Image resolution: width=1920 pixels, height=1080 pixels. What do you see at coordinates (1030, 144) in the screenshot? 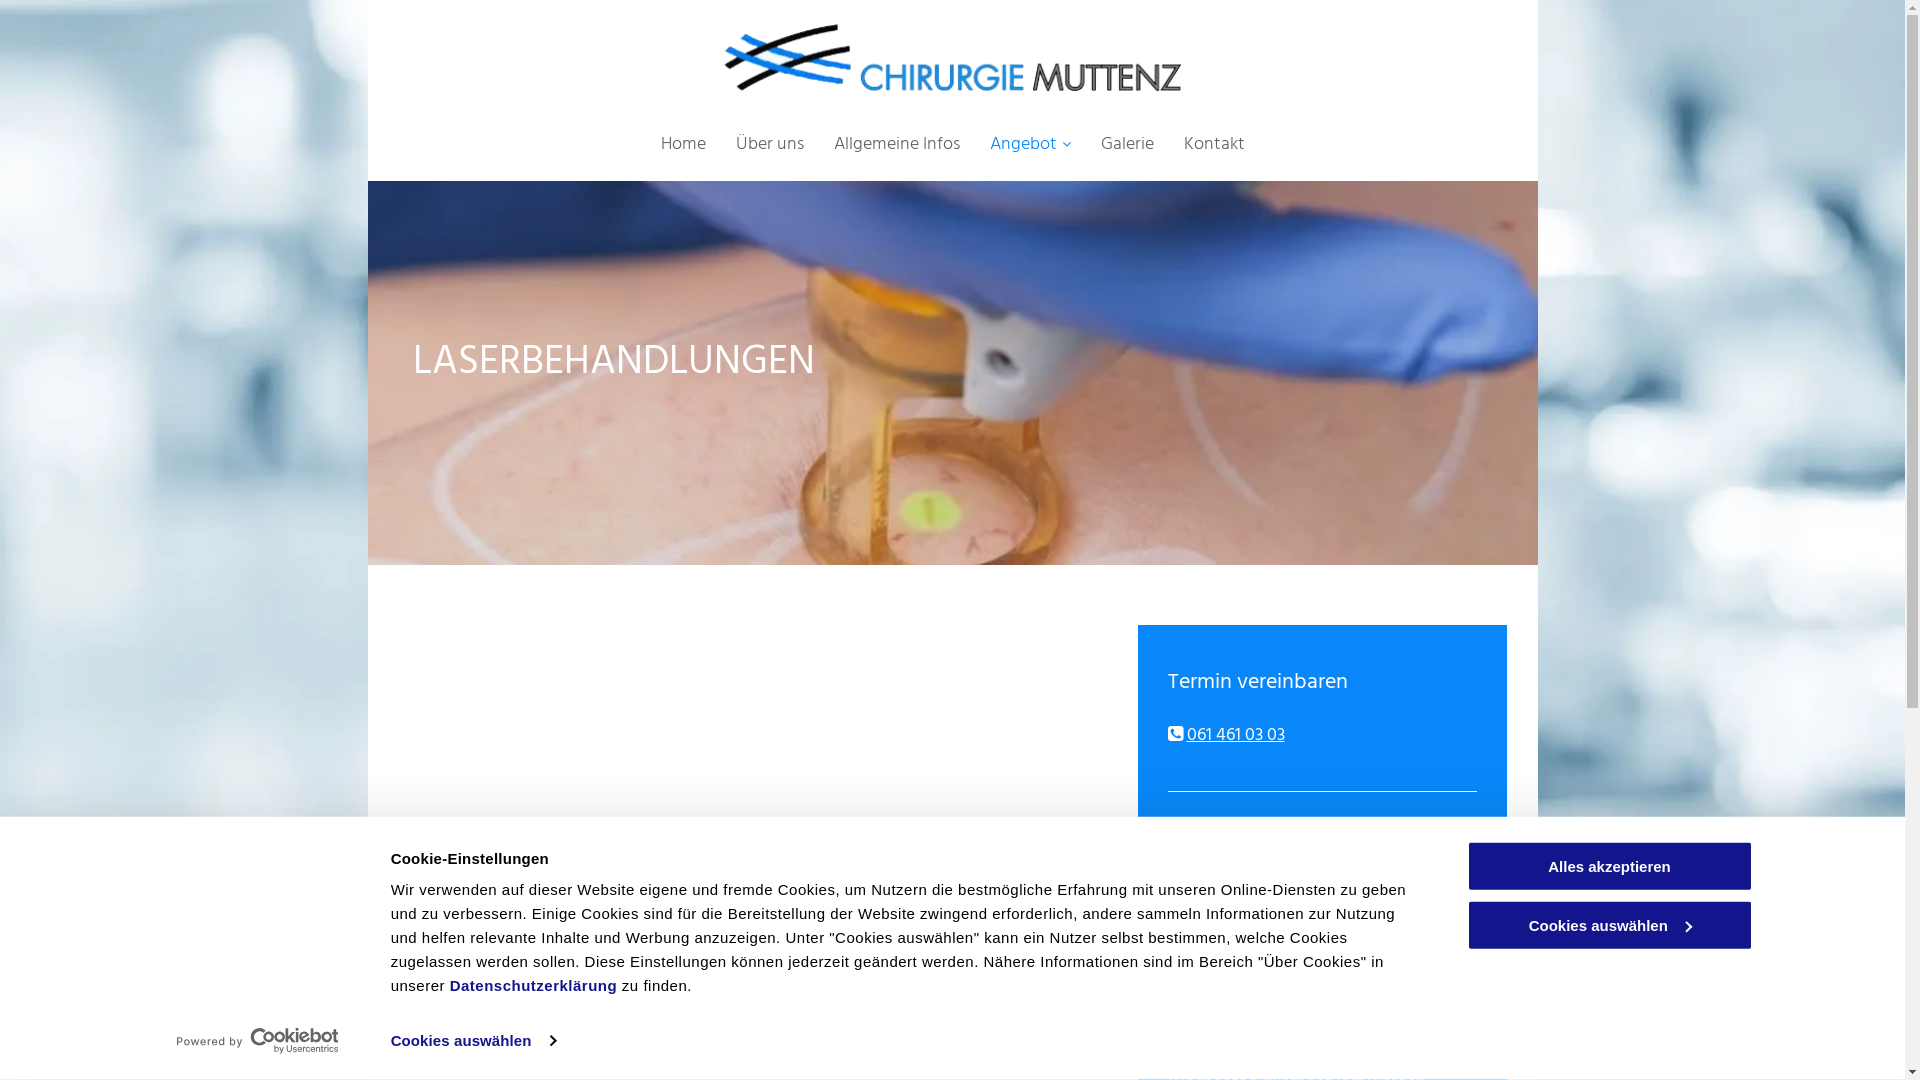
I see `Angebot` at bounding box center [1030, 144].